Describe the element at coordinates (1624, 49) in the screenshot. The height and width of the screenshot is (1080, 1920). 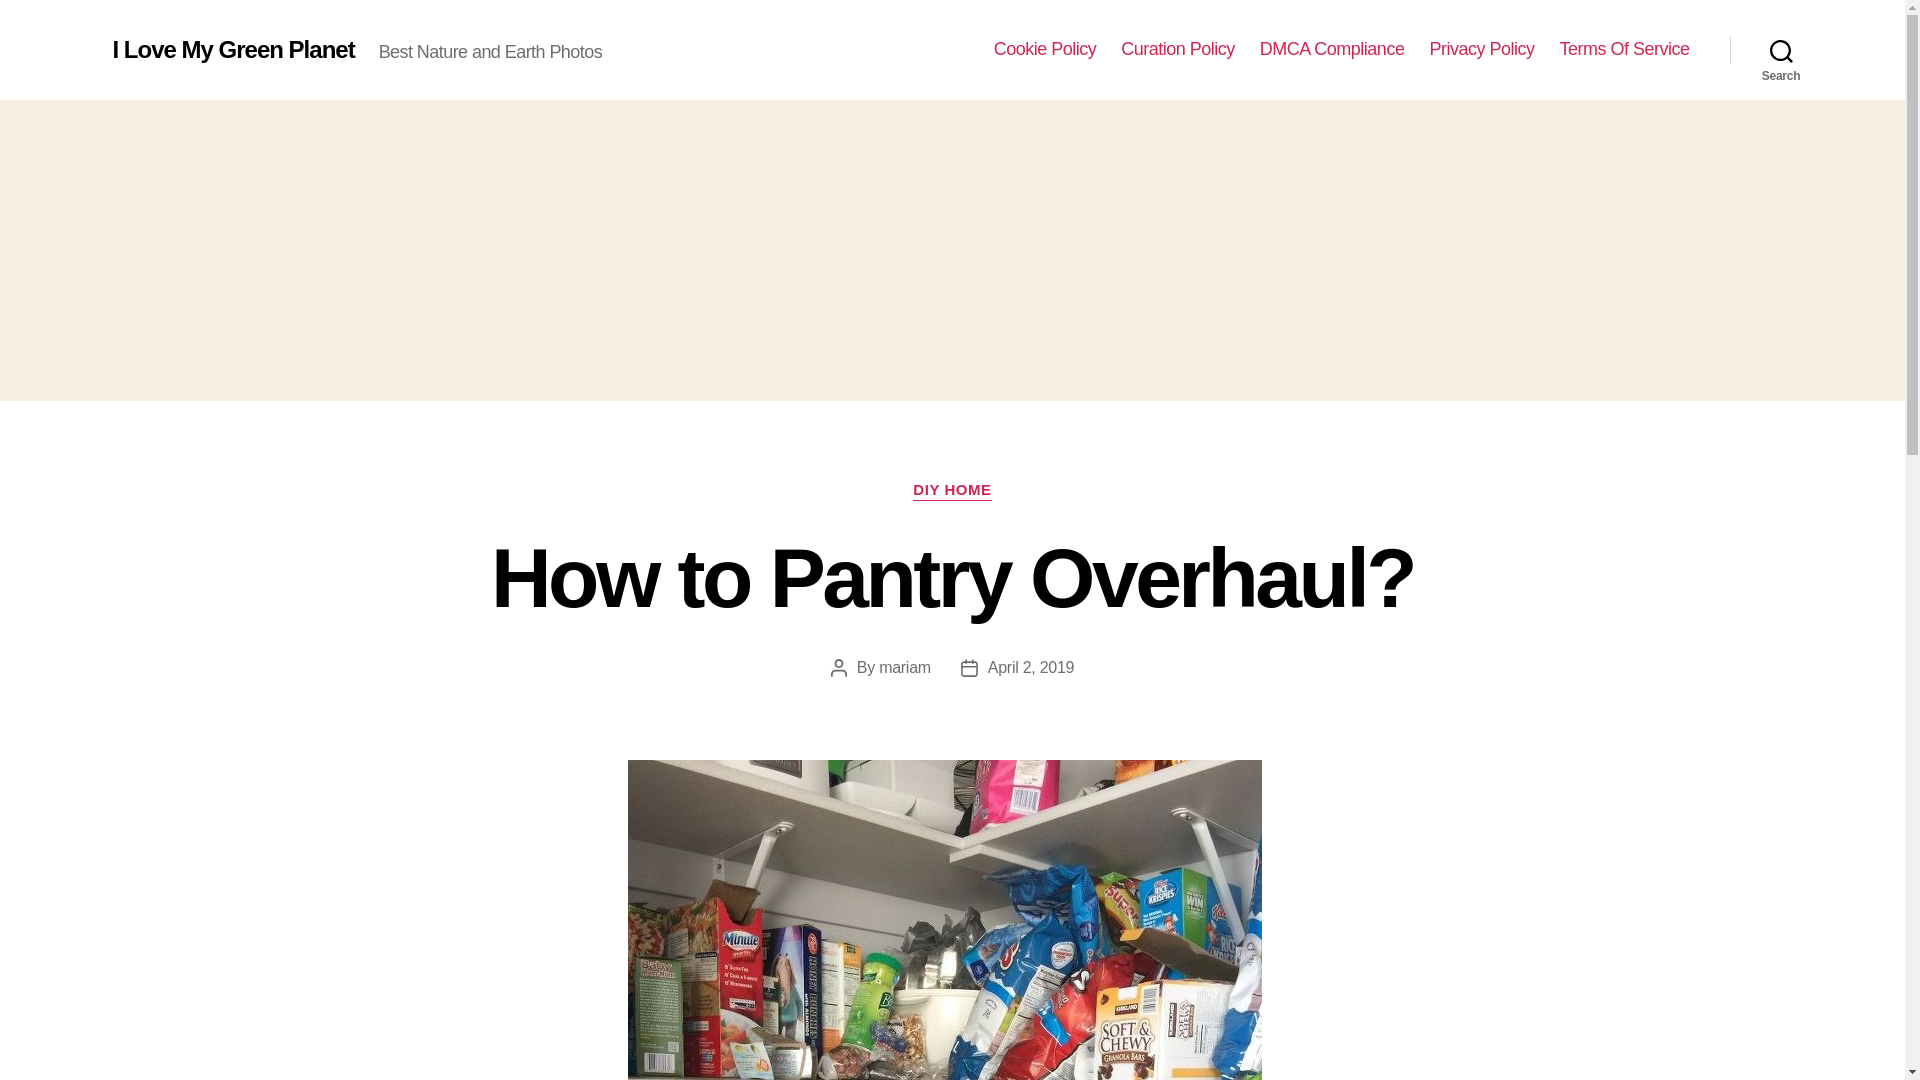
I see `Terms Of Service` at that location.